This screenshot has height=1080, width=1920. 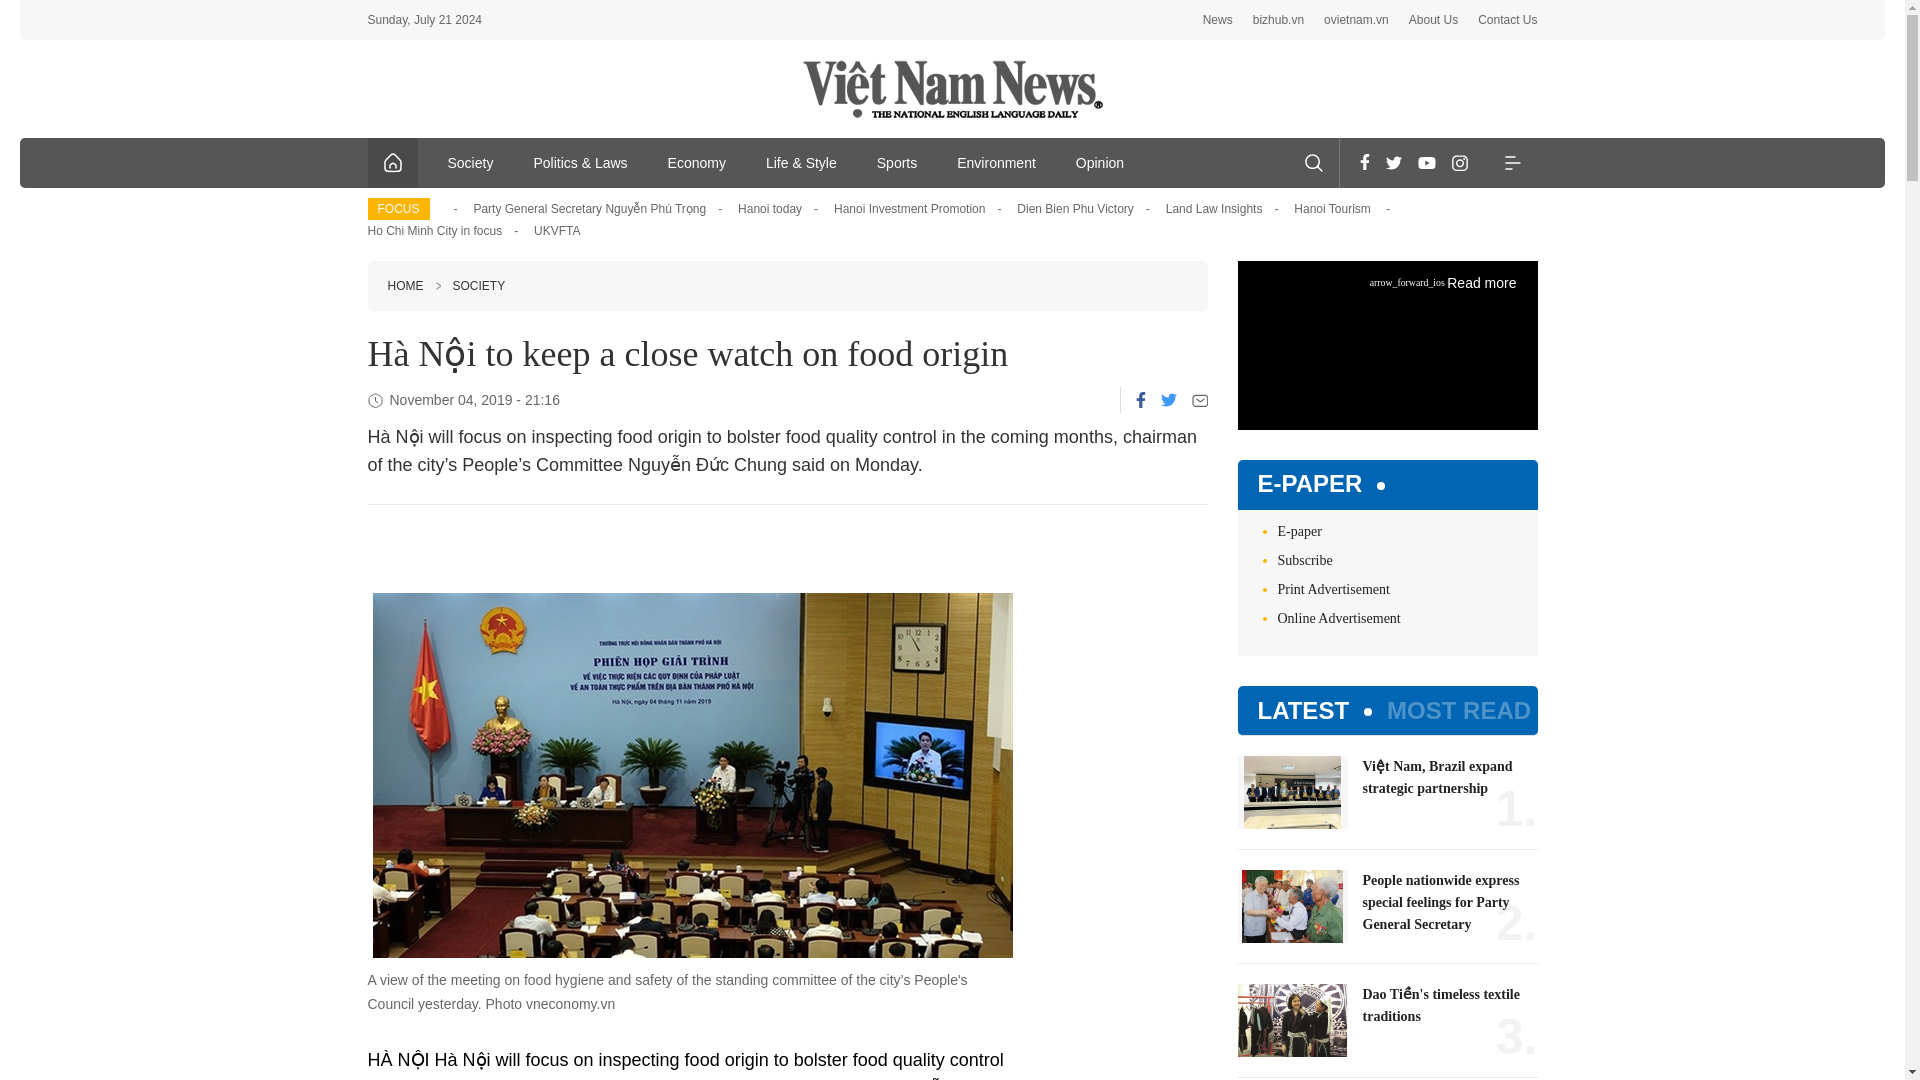 I want to click on bizhub.vn, so click(x=1278, y=20).